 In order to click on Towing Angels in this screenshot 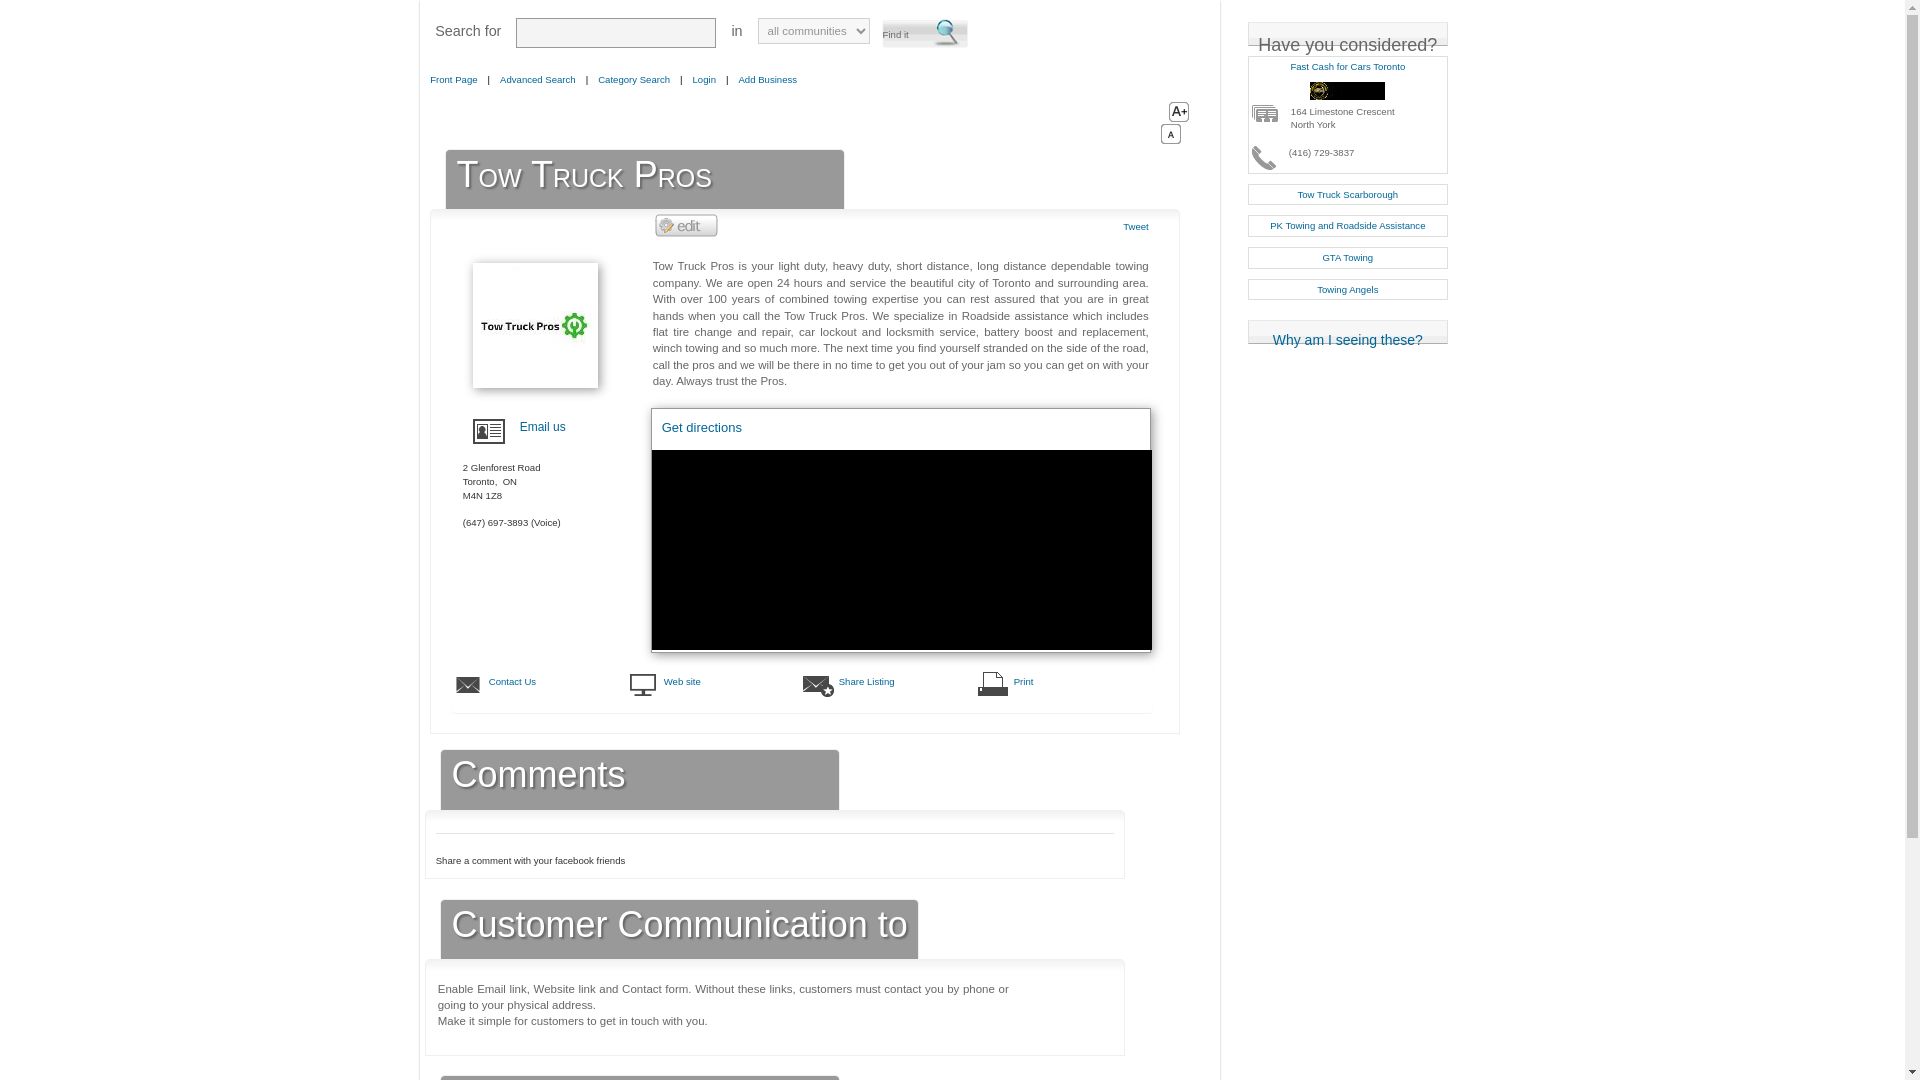, I will do `click(1346, 289)`.